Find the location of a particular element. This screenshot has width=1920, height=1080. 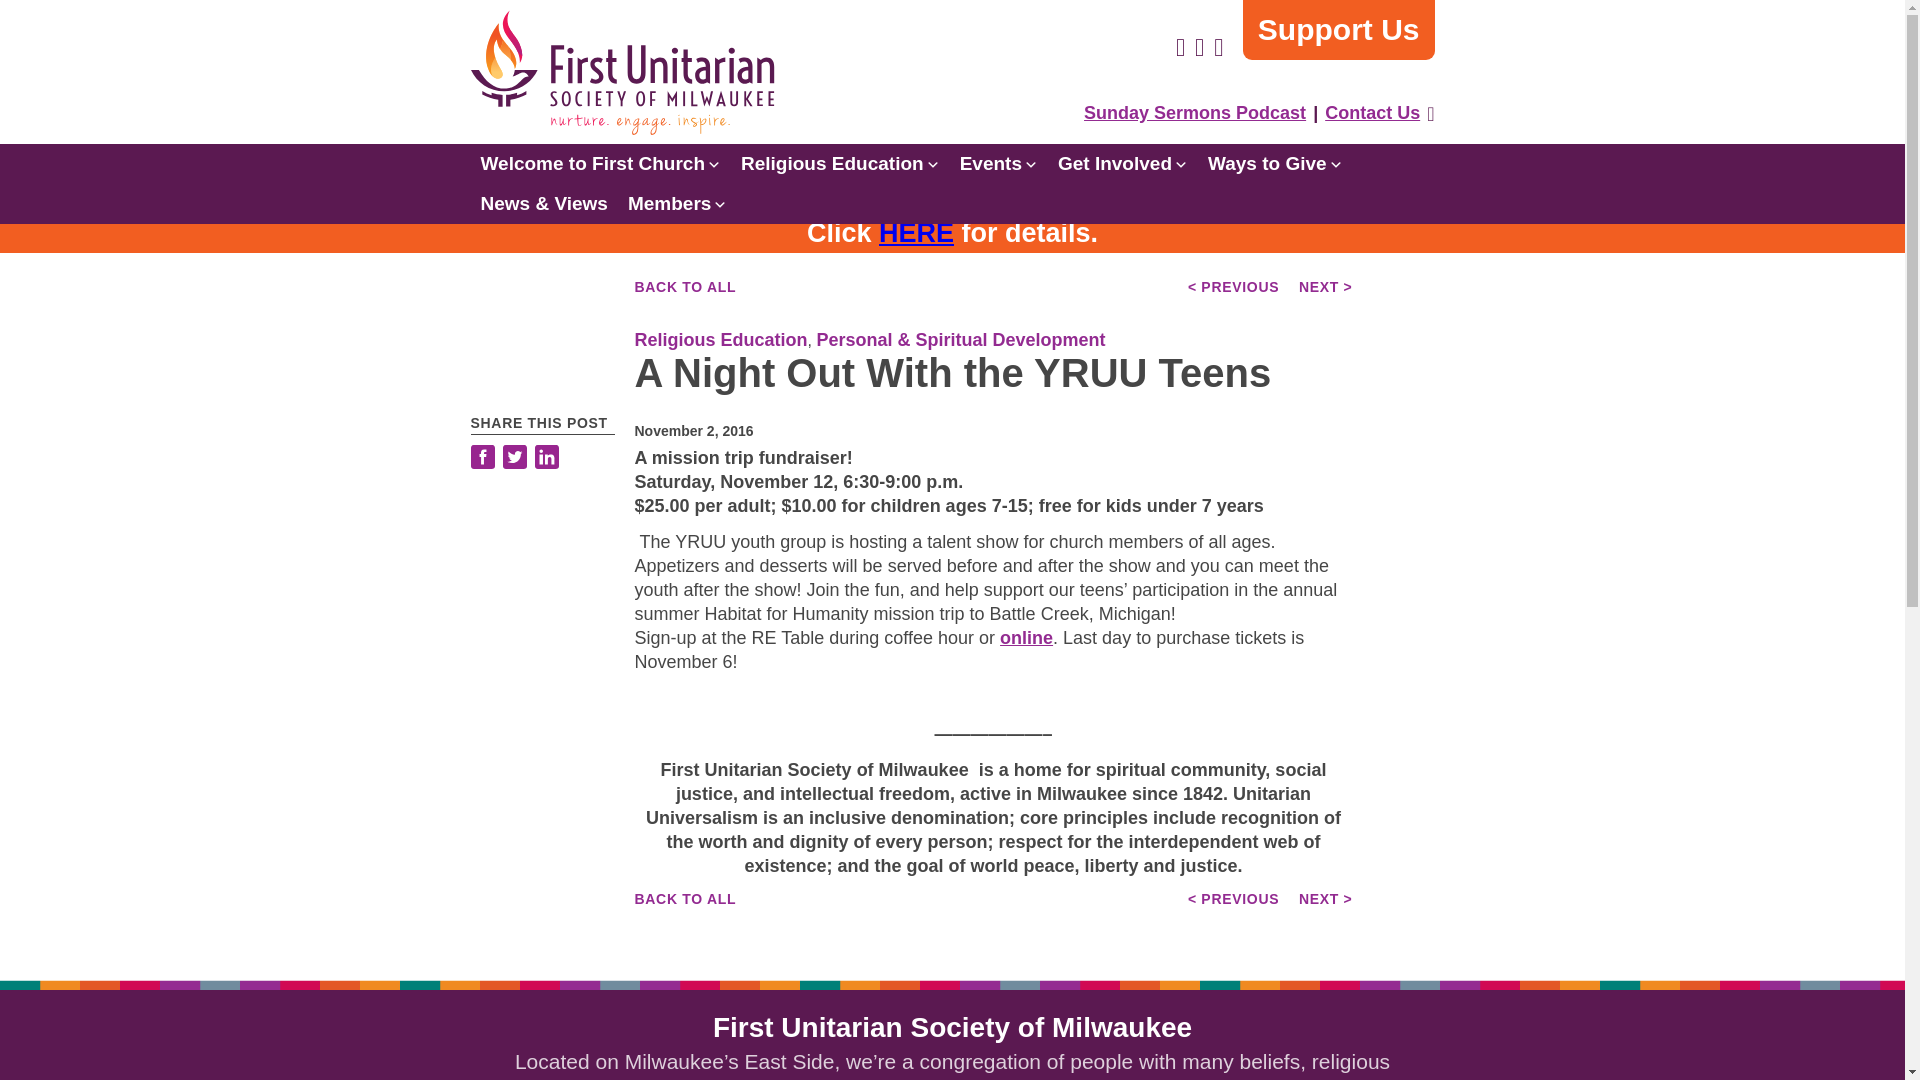

LinkedIn is located at coordinates (546, 459).